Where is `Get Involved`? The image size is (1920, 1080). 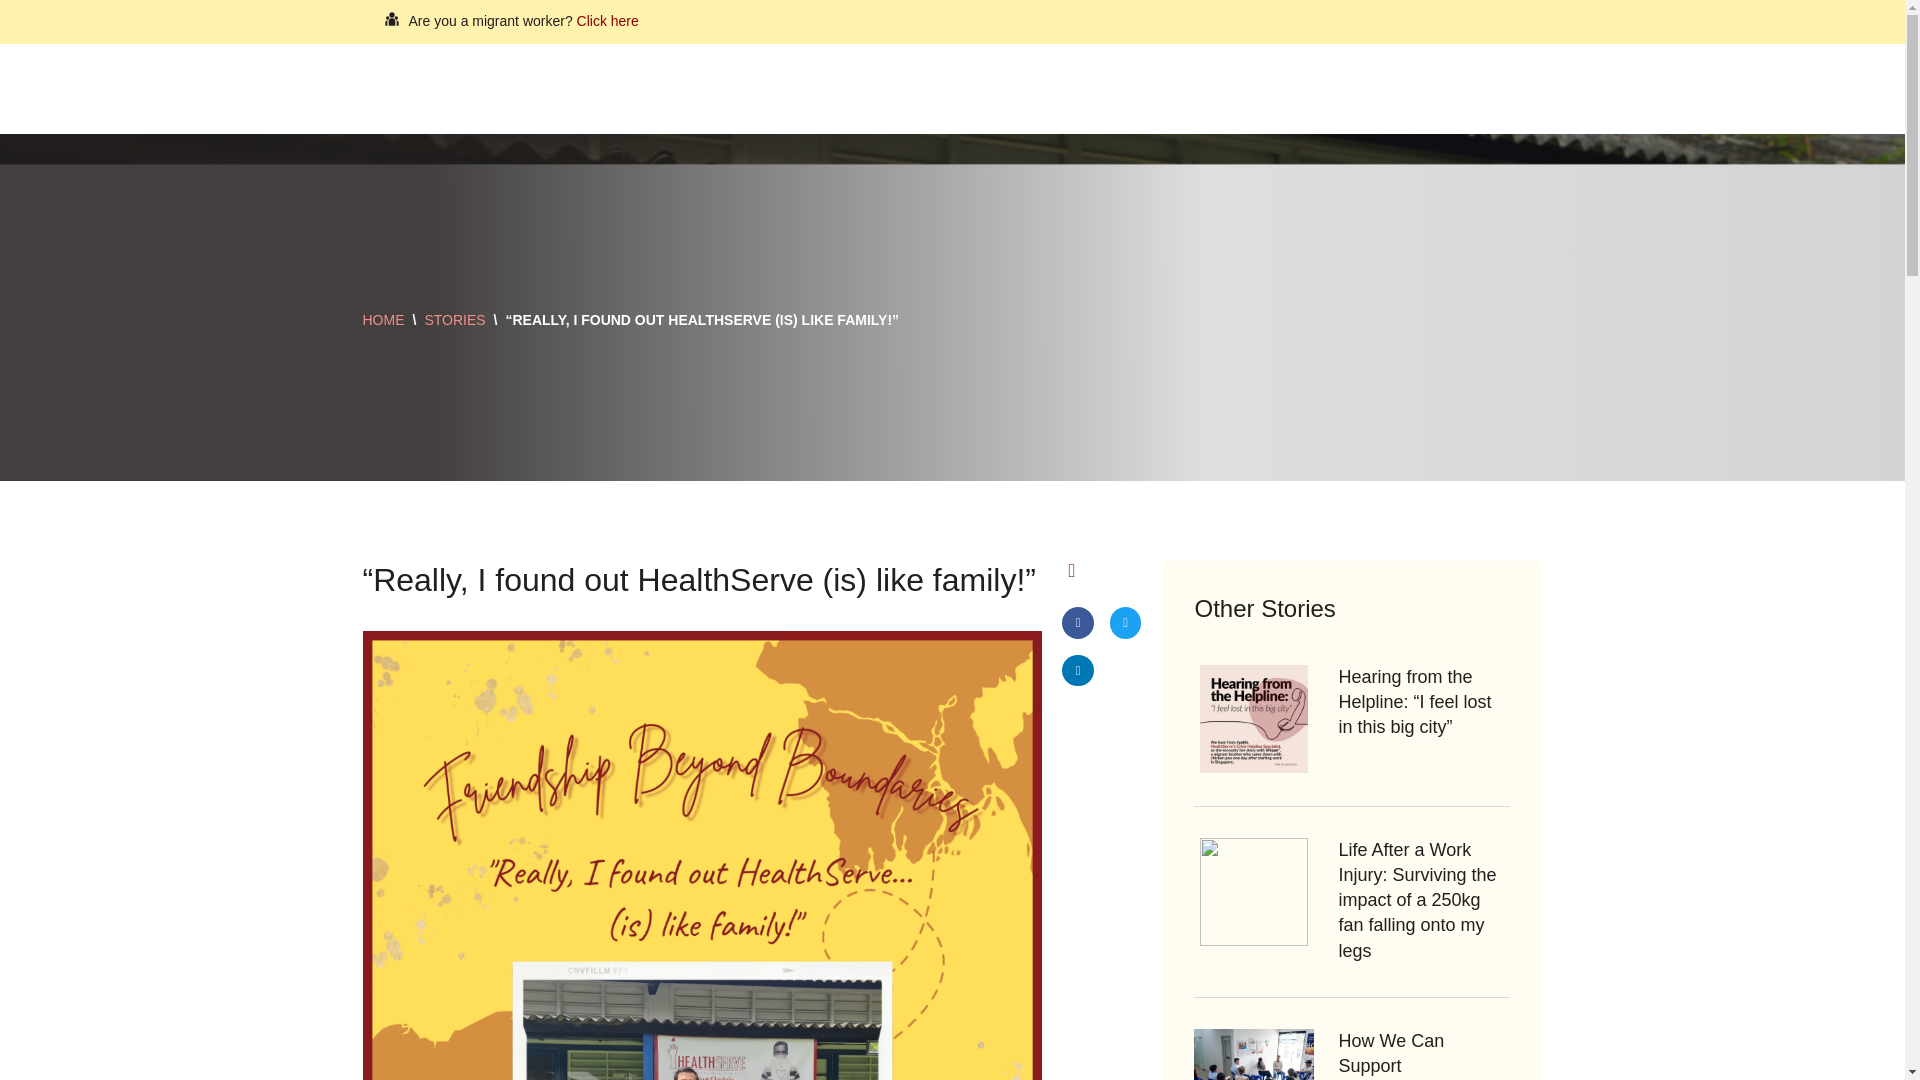
Get Involved is located at coordinates (965, 88).